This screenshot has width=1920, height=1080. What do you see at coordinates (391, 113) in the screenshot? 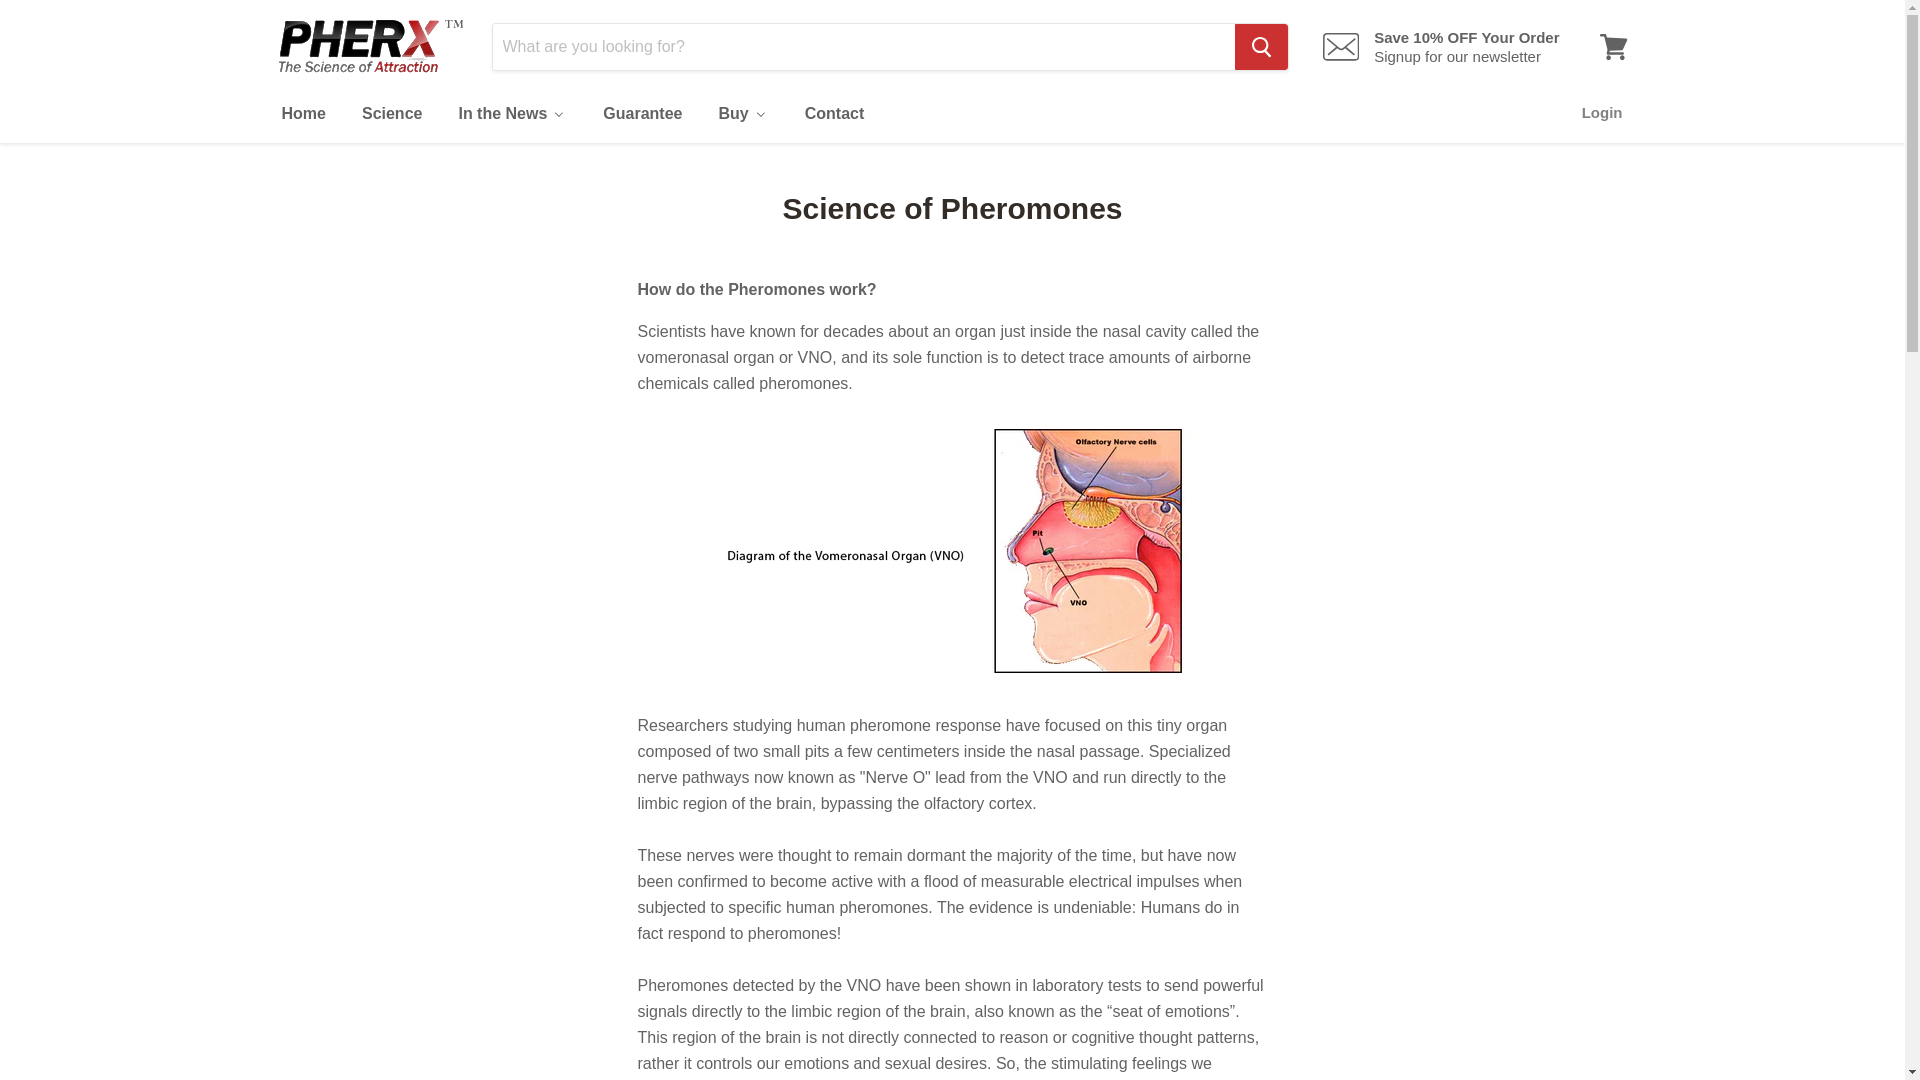
I see `Science` at bounding box center [391, 113].